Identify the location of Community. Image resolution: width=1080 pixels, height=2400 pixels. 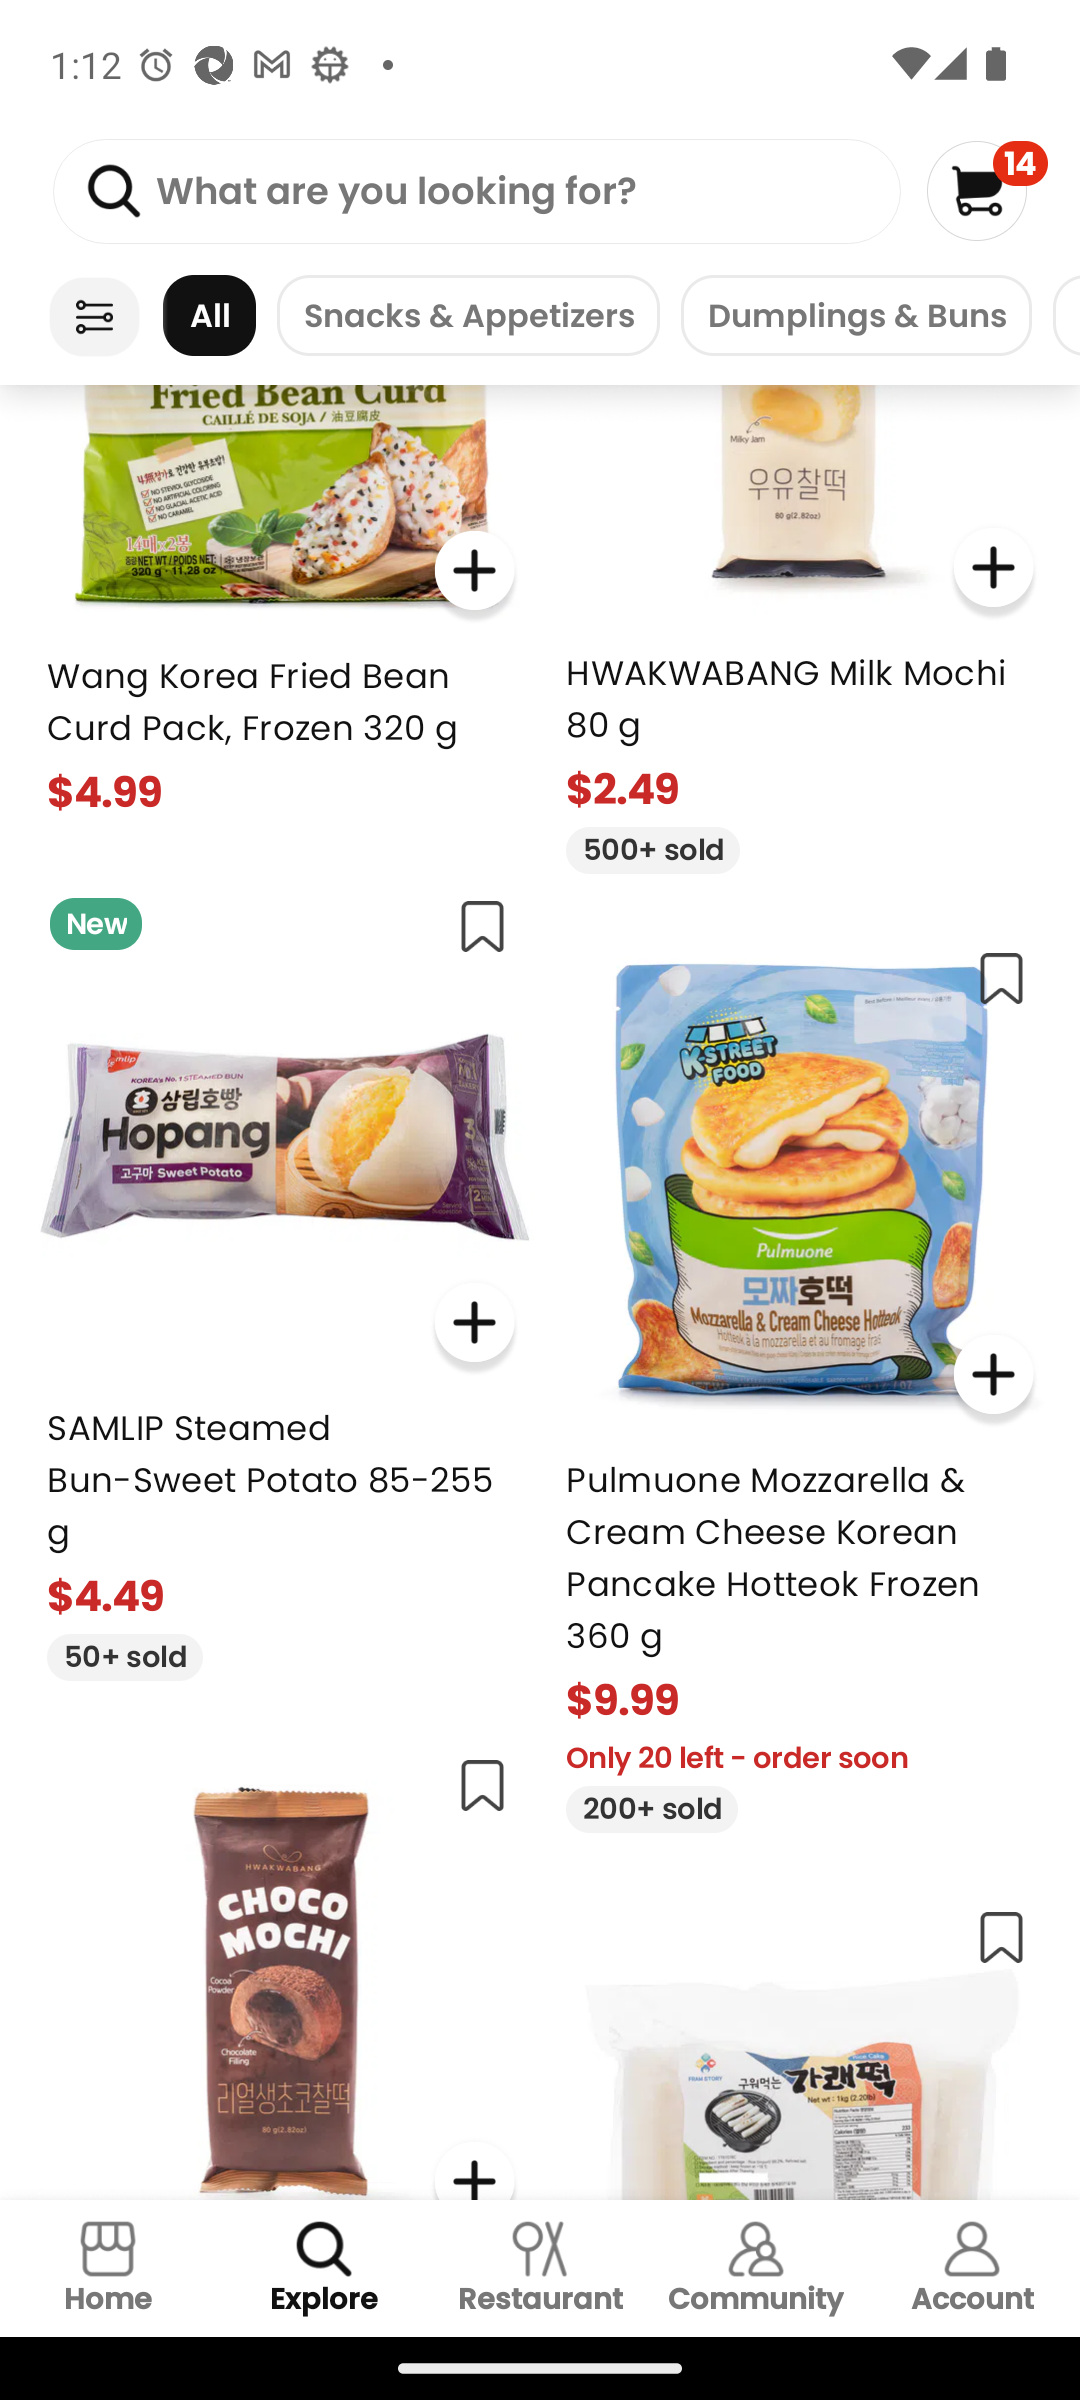
(756, 2268).